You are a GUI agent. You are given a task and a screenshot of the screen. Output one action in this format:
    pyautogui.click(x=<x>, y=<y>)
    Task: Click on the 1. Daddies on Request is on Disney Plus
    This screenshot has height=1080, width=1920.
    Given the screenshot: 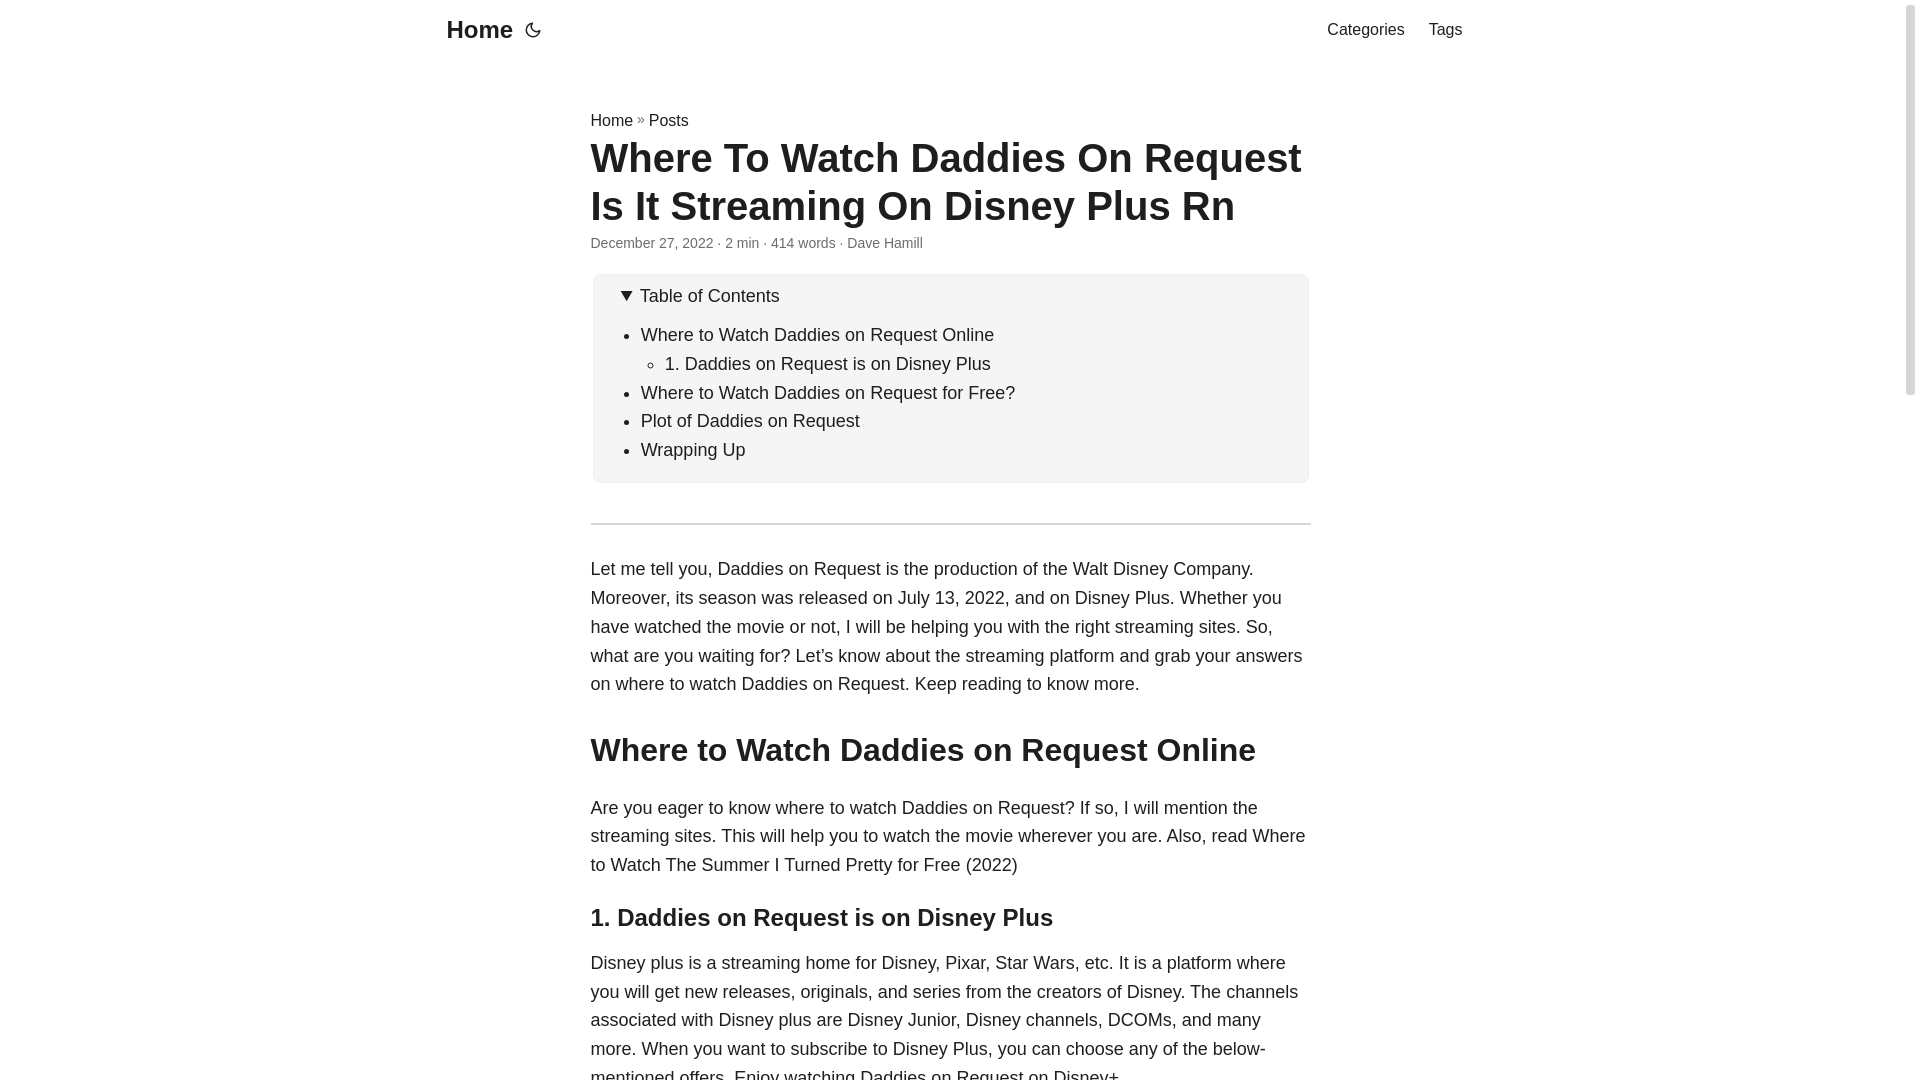 What is the action you would take?
    pyautogui.click(x=827, y=364)
    